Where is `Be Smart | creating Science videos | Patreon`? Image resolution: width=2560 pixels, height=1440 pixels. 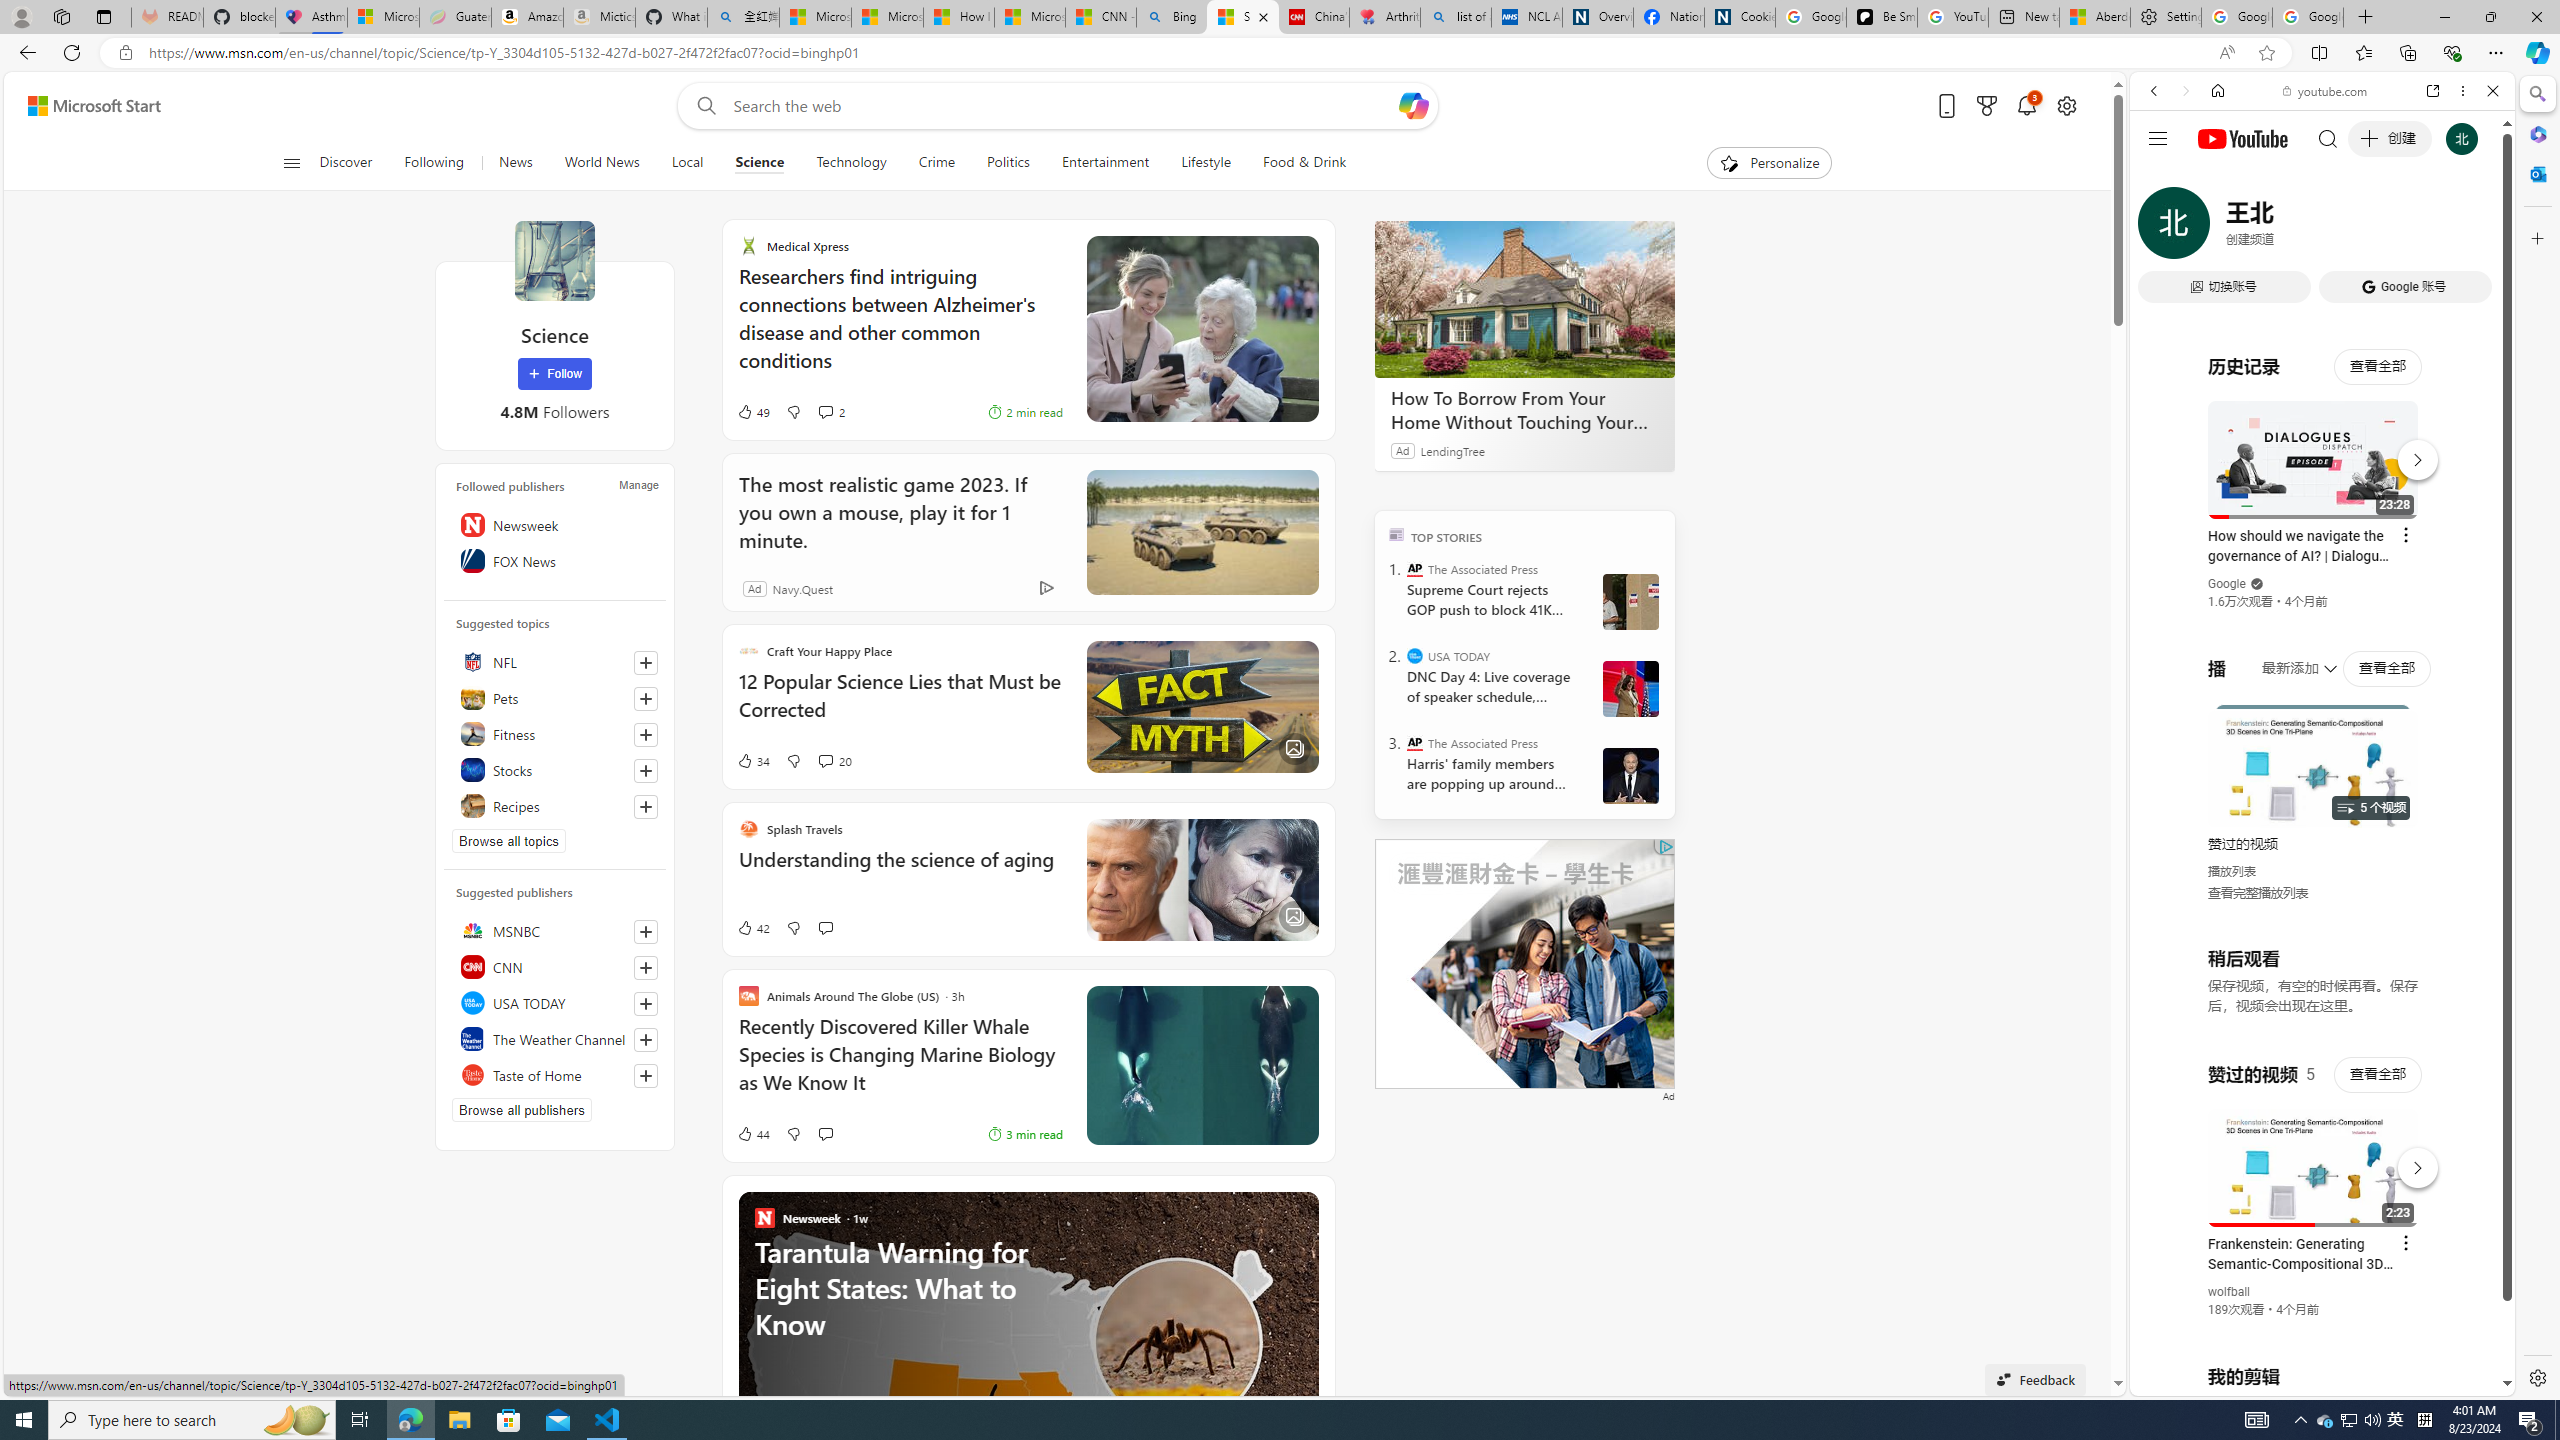
Be Smart | creating Science videos | Patreon is located at coordinates (1882, 17).